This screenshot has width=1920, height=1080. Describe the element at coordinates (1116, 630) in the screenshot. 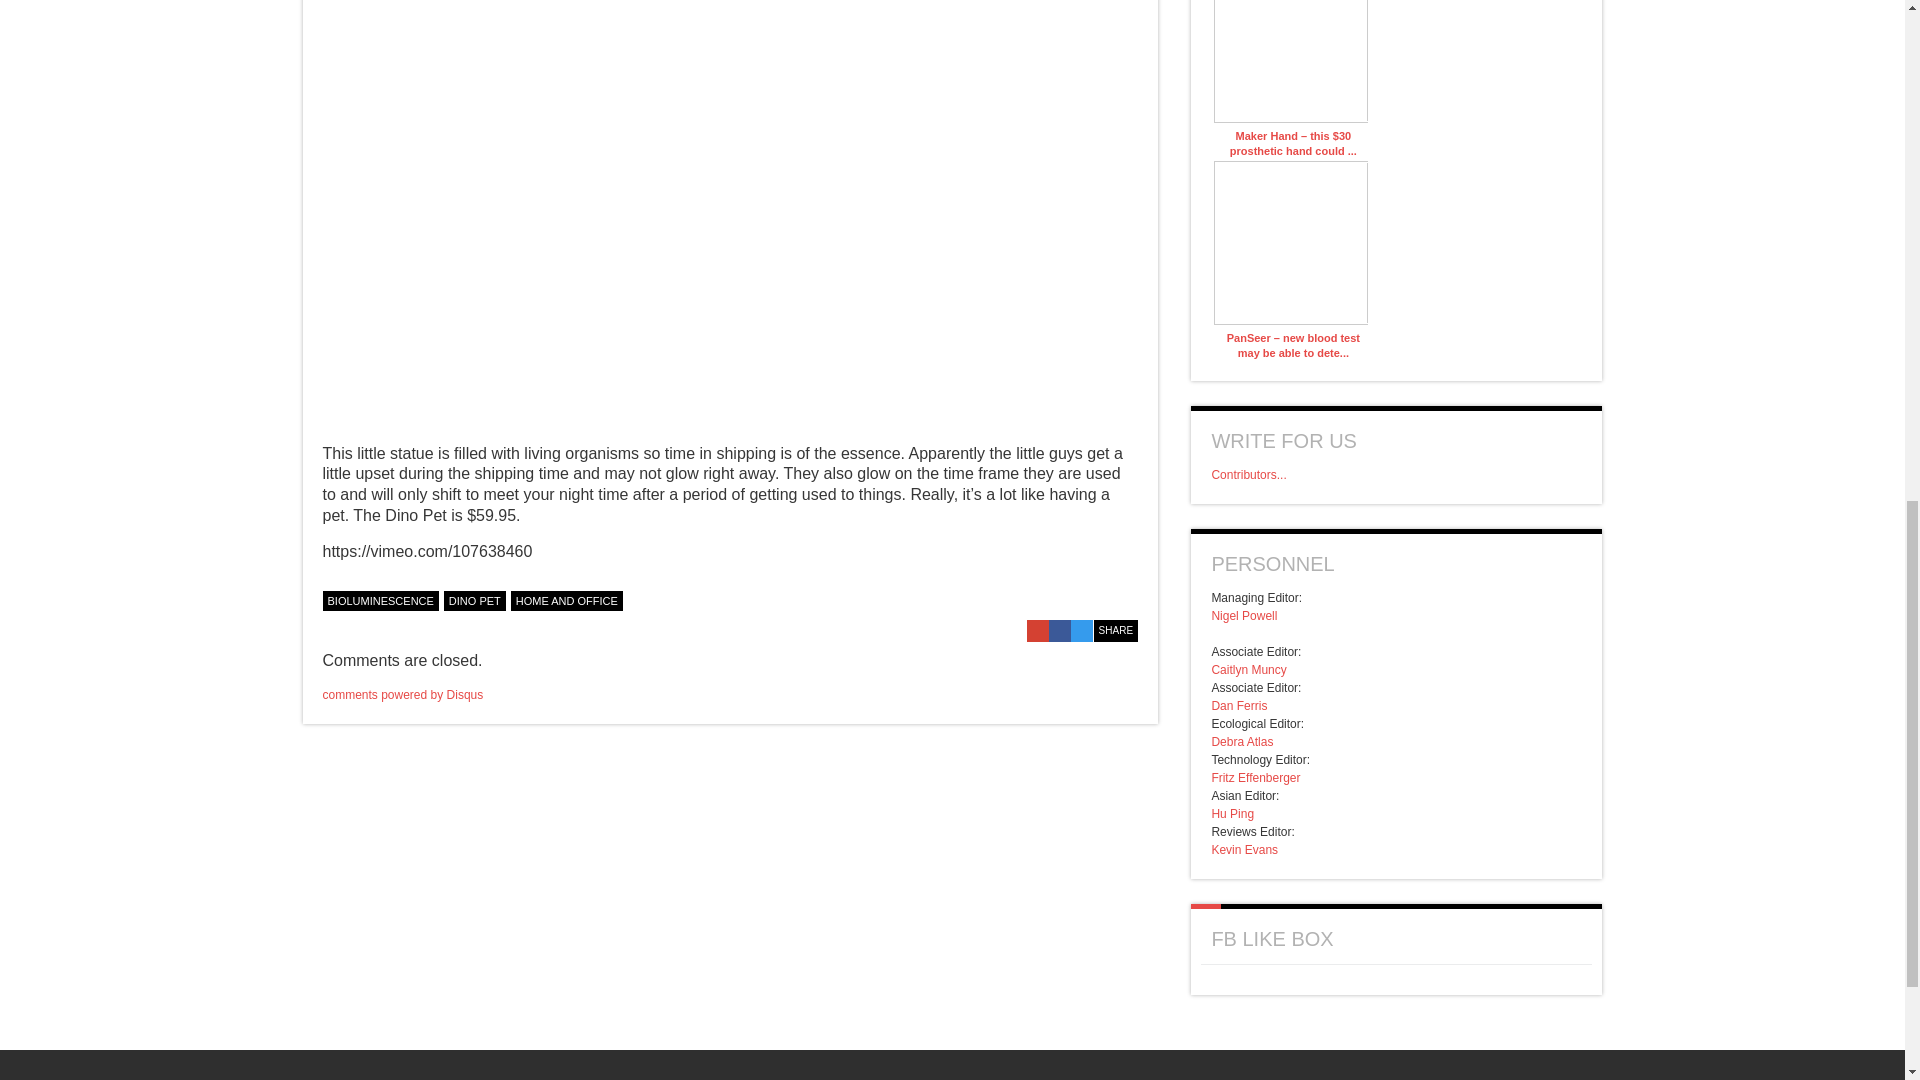

I see `SHARE` at that location.